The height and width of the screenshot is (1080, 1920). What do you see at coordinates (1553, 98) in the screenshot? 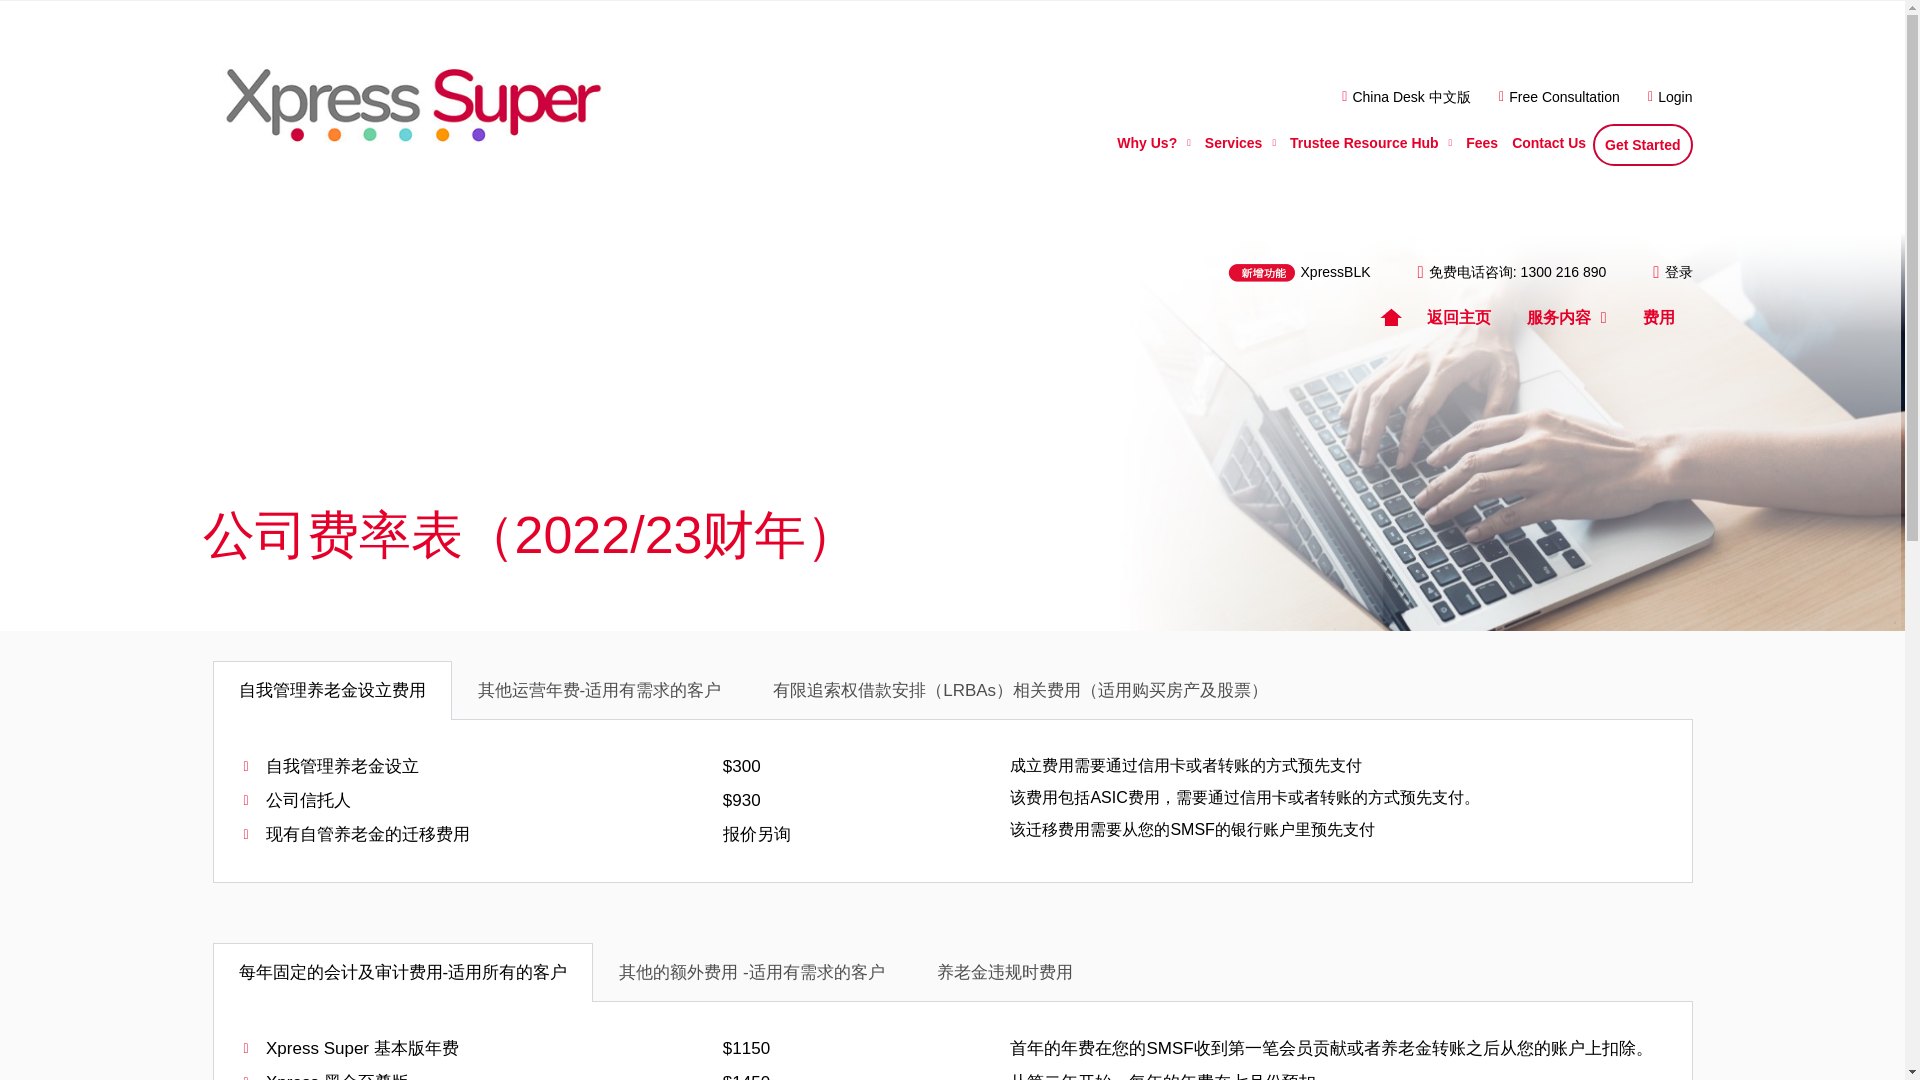
I see `Free Consultation` at bounding box center [1553, 98].